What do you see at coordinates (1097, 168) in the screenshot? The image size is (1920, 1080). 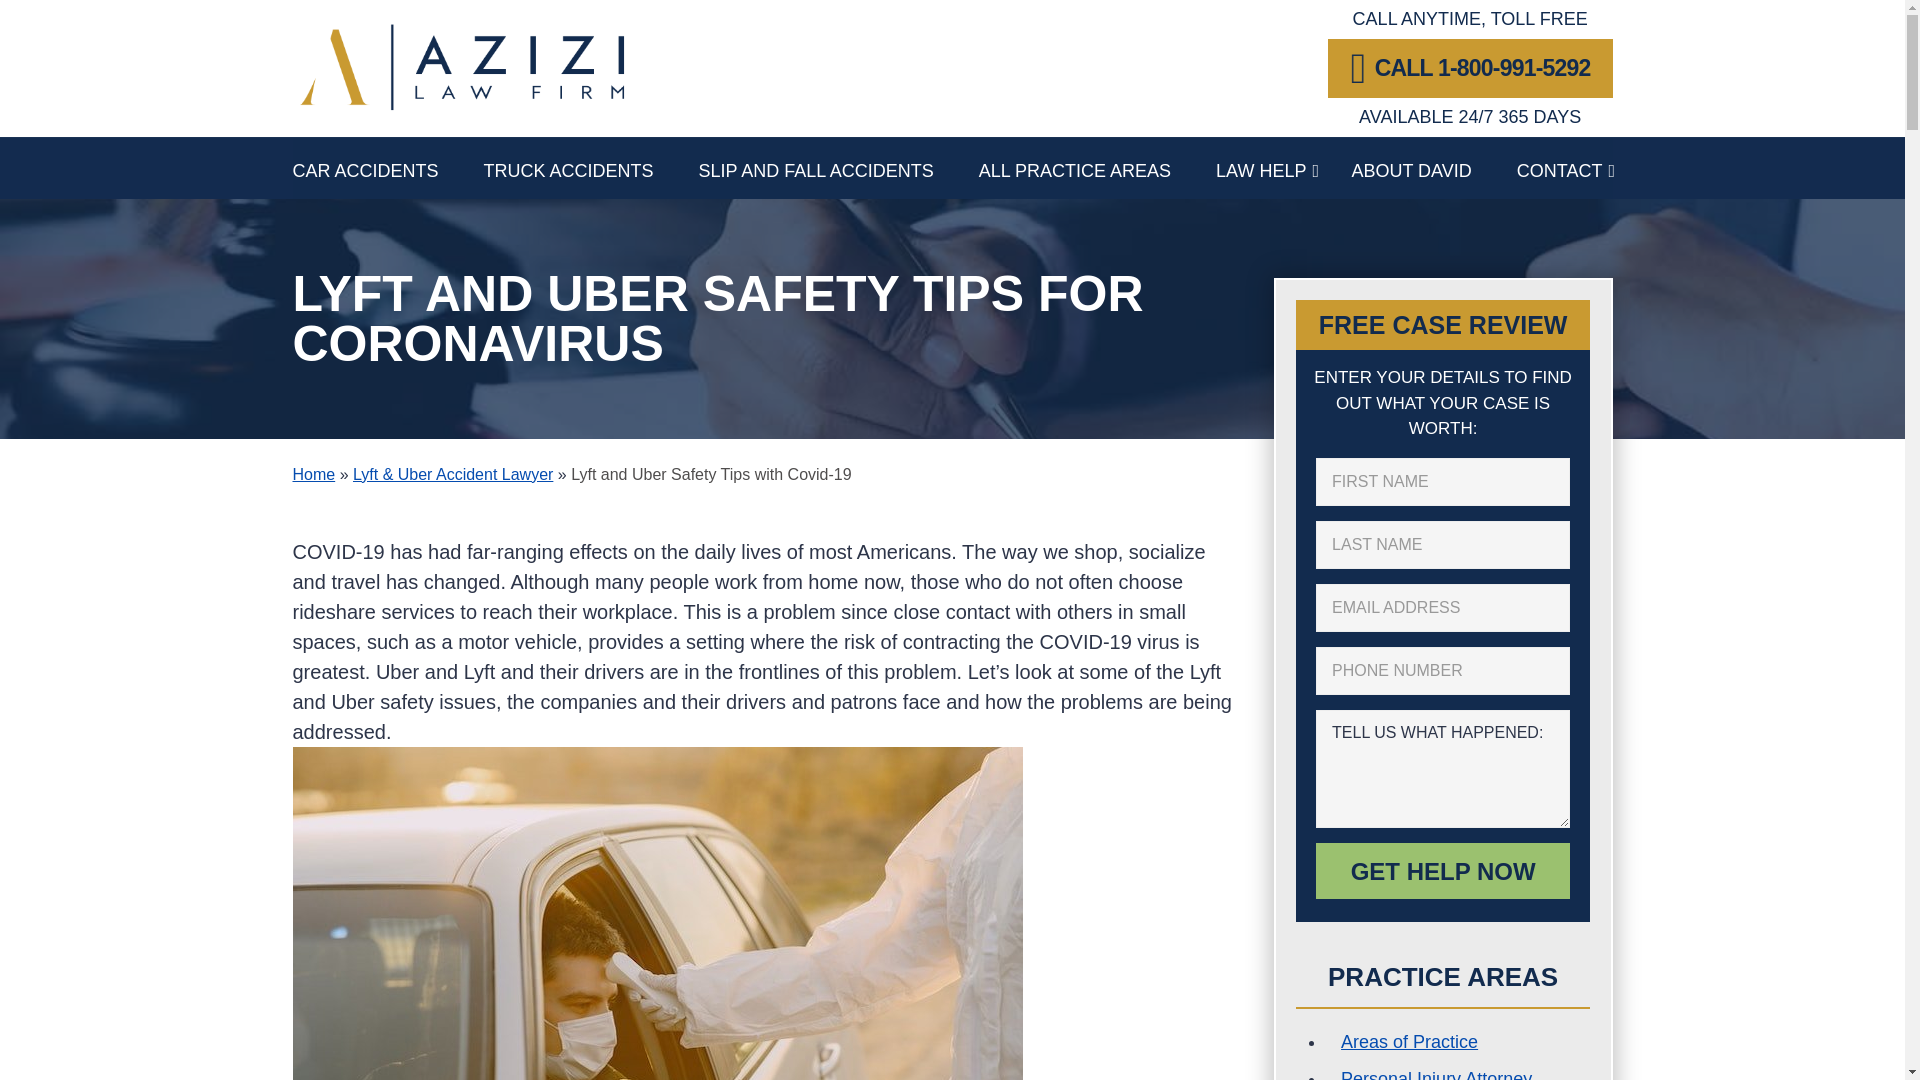 I see `ALL PRACTICE AREAS` at bounding box center [1097, 168].